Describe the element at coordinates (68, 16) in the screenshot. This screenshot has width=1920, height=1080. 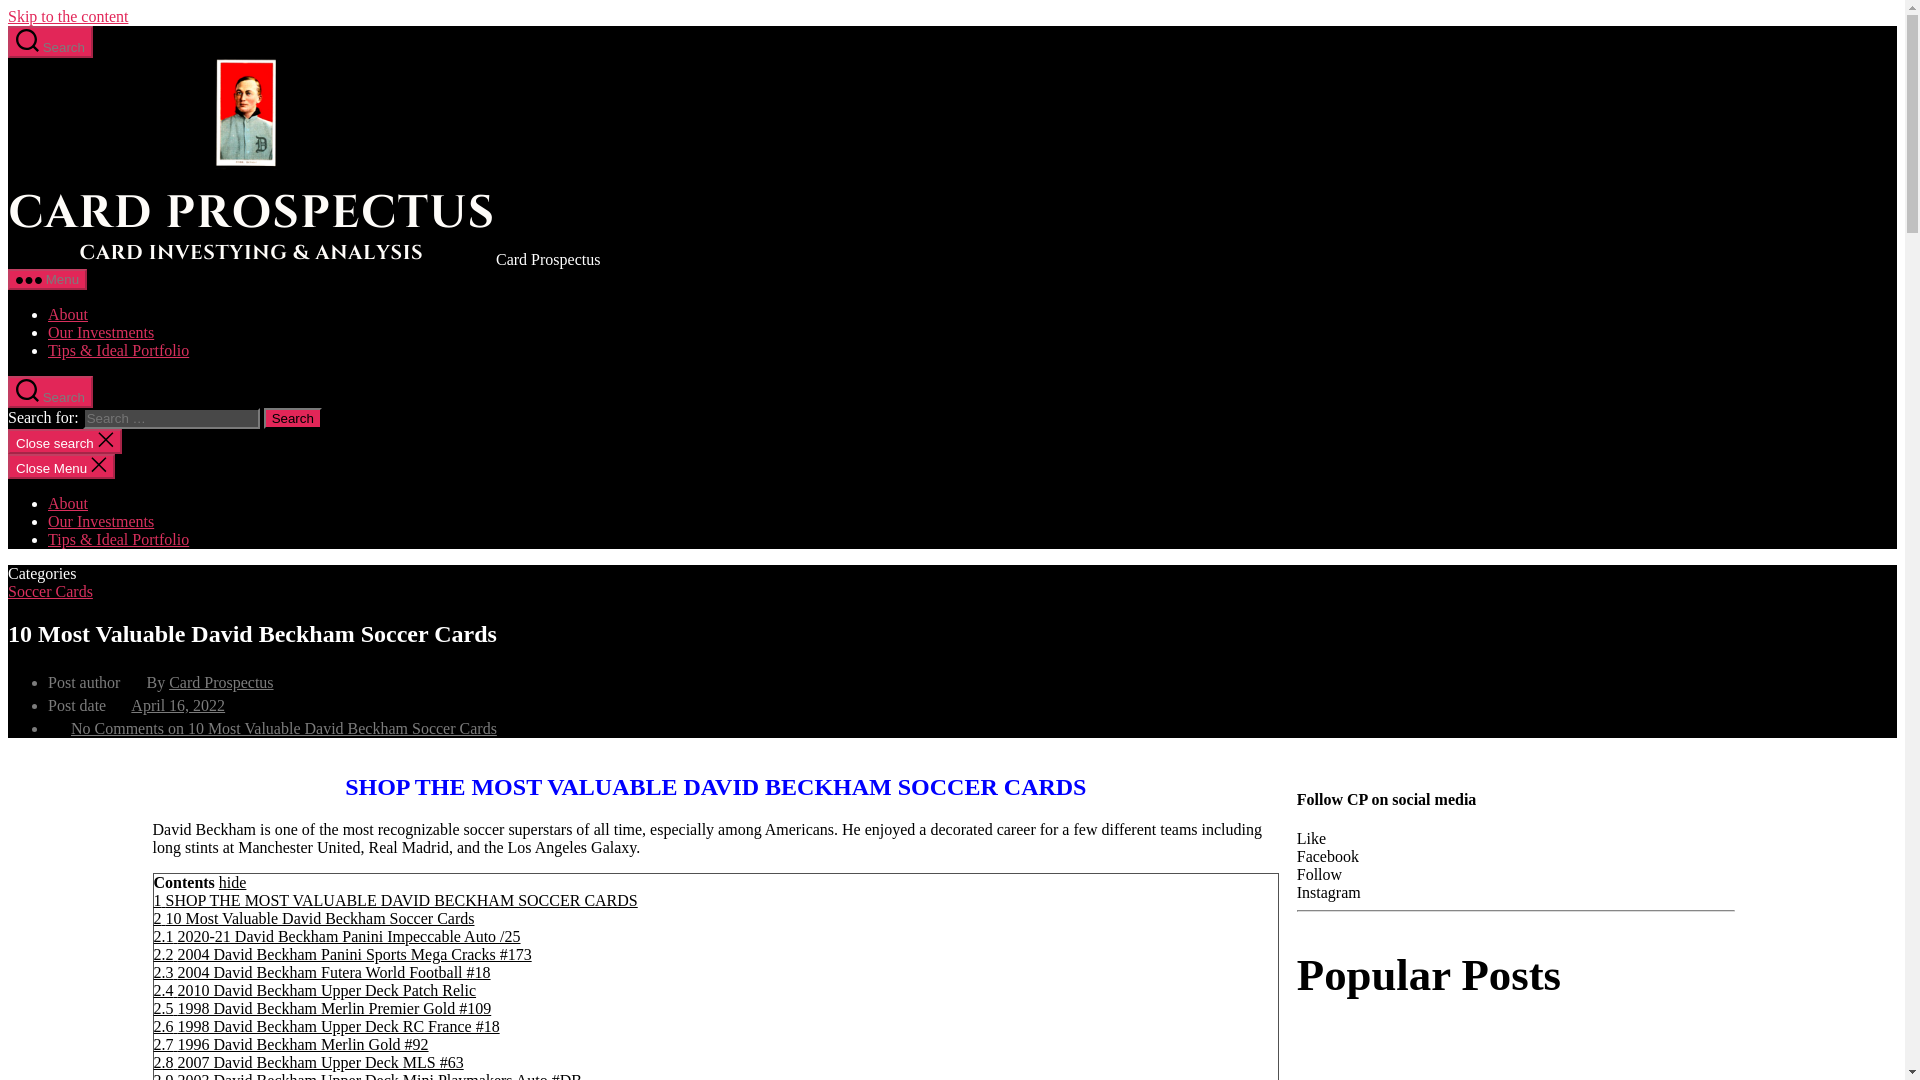
I see `Skip to the content` at that location.